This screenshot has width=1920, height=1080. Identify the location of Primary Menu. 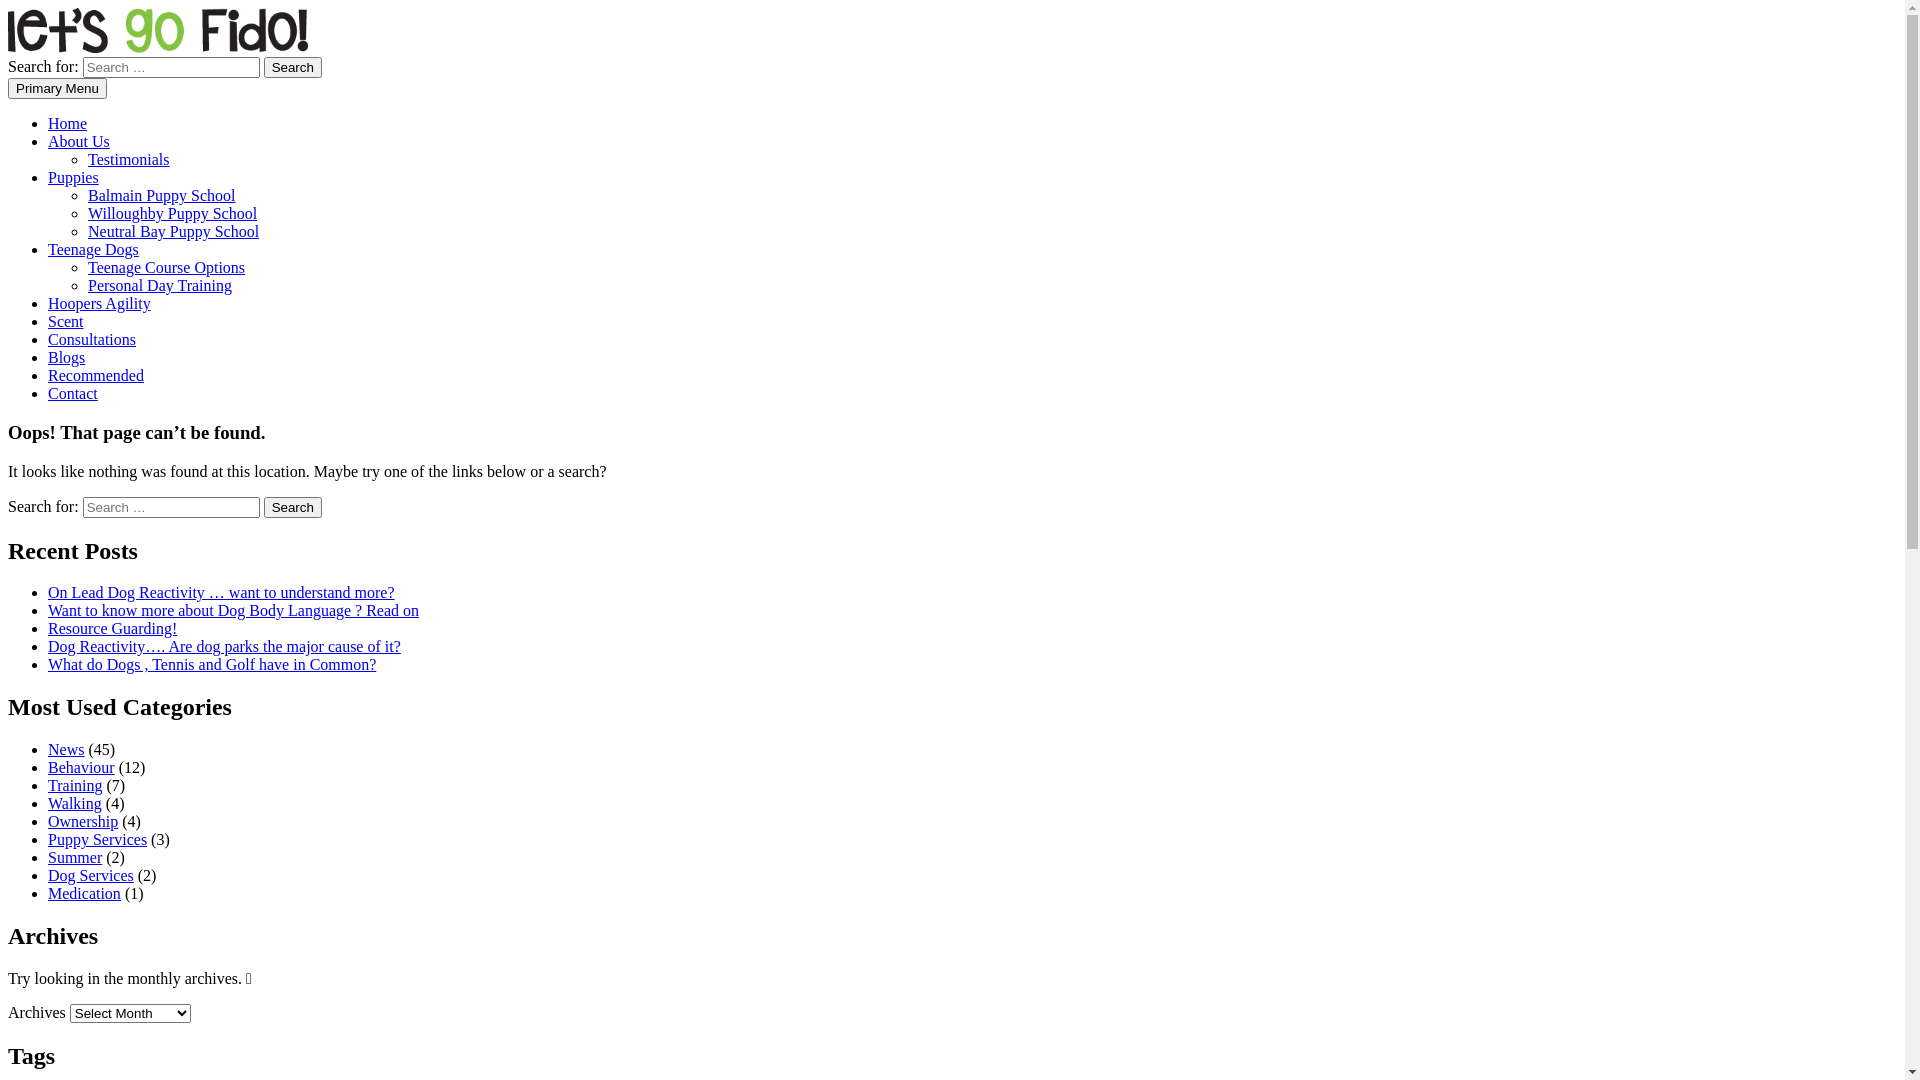
(58, 88).